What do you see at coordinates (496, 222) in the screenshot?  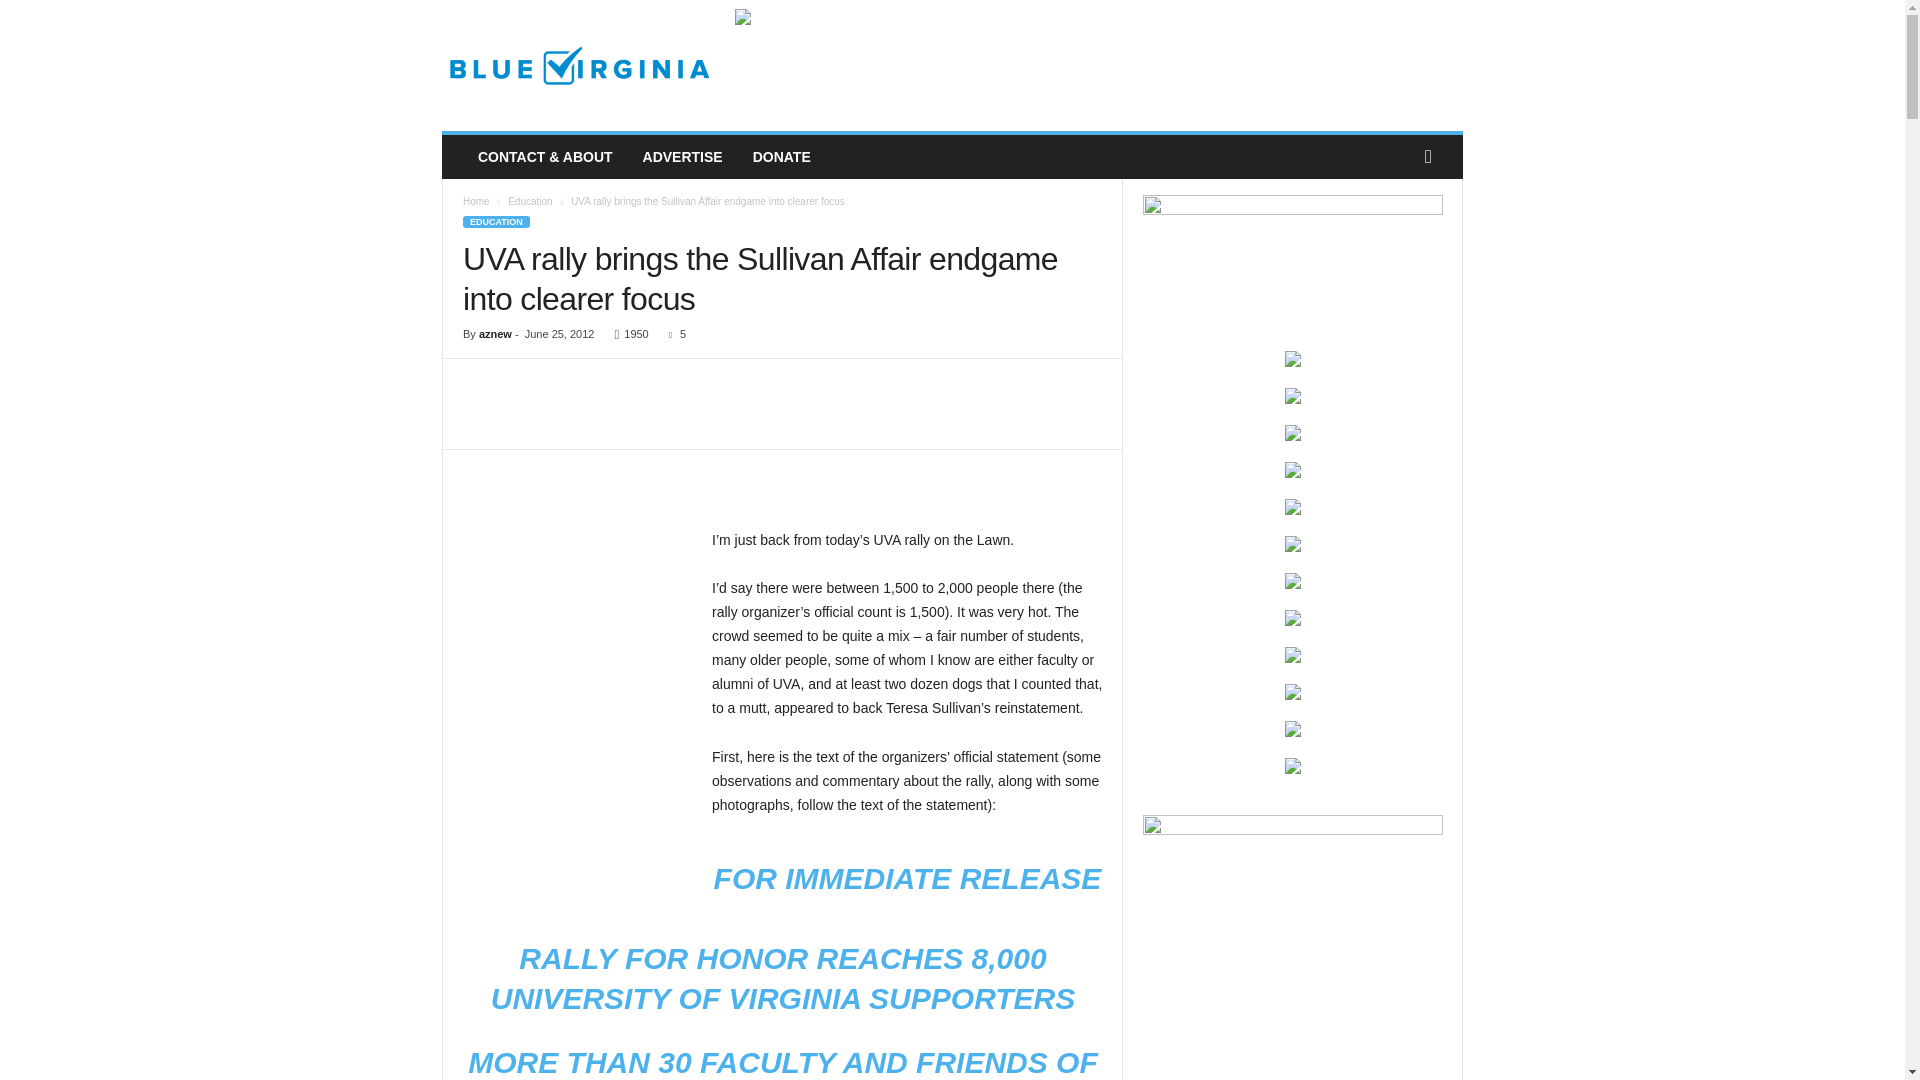 I see `EDUCATION` at bounding box center [496, 222].